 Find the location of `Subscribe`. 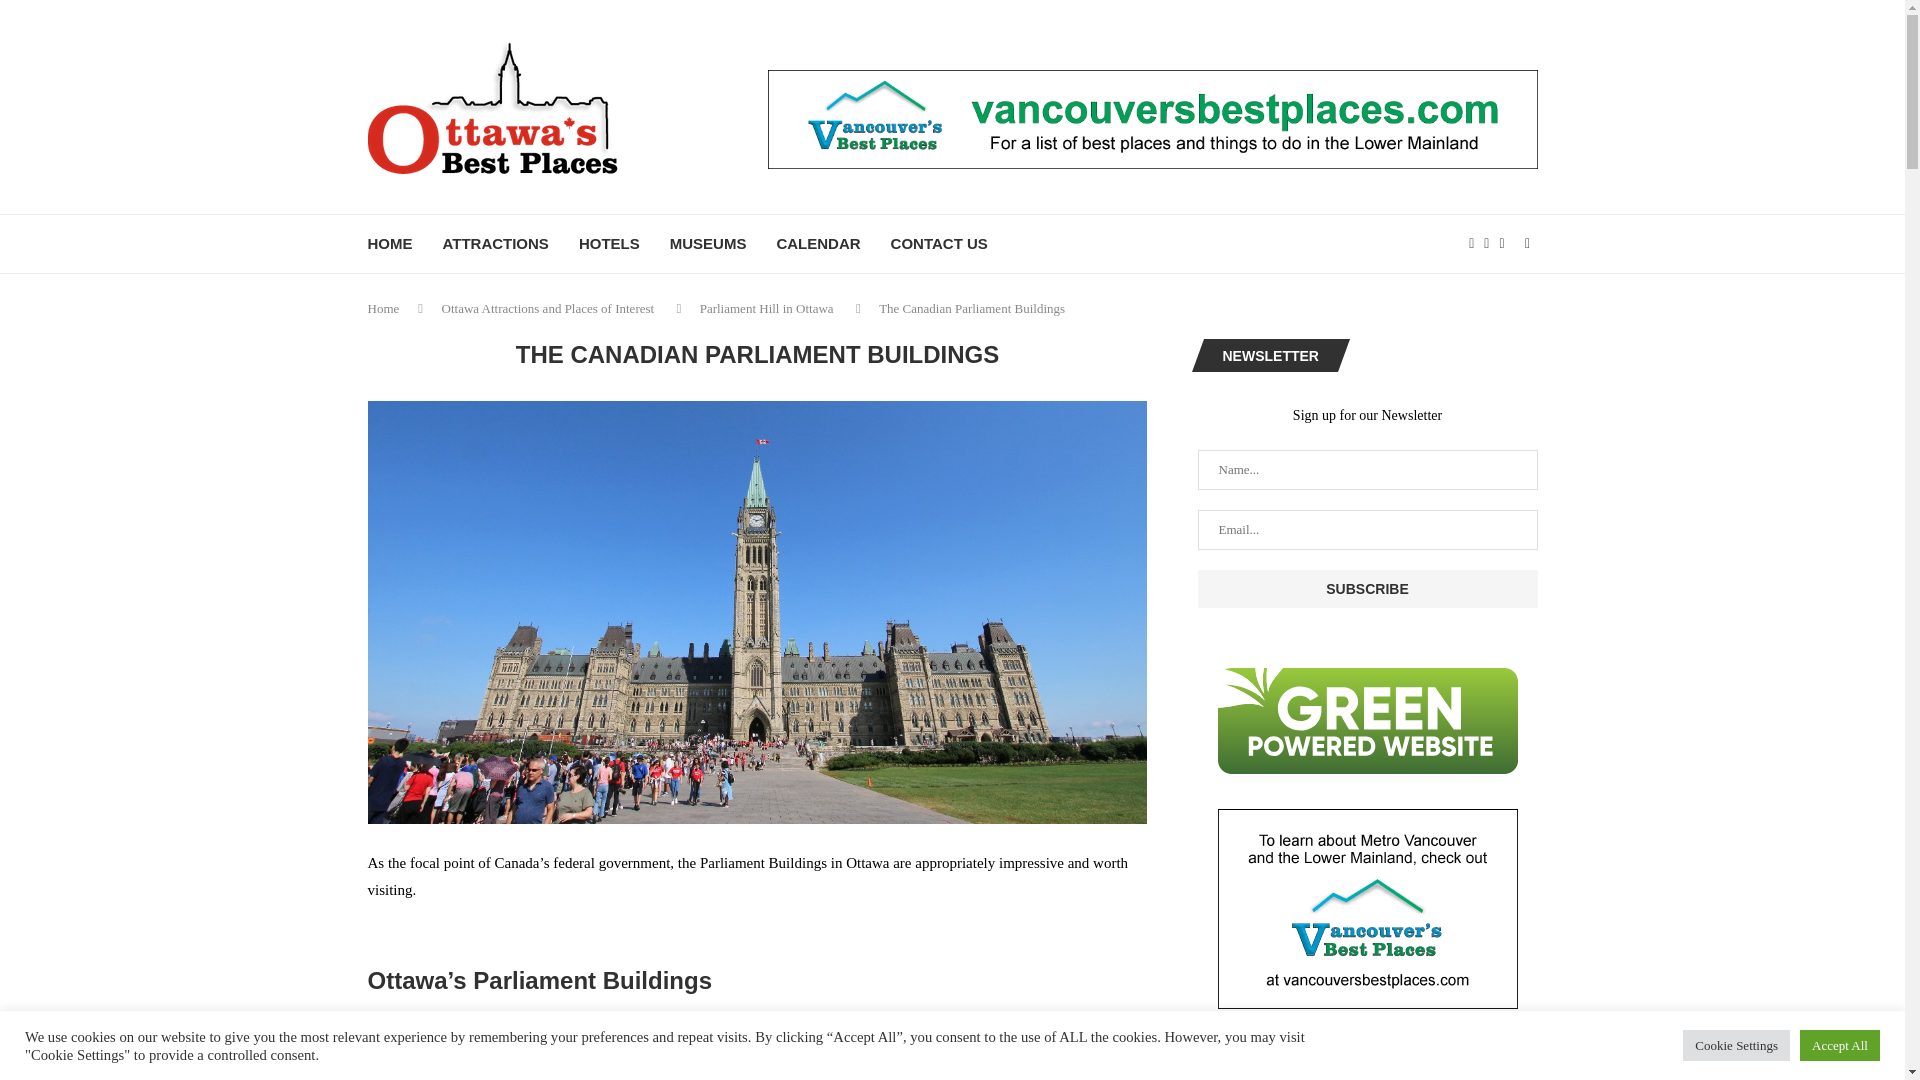

Subscribe is located at coordinates (1368, 589).